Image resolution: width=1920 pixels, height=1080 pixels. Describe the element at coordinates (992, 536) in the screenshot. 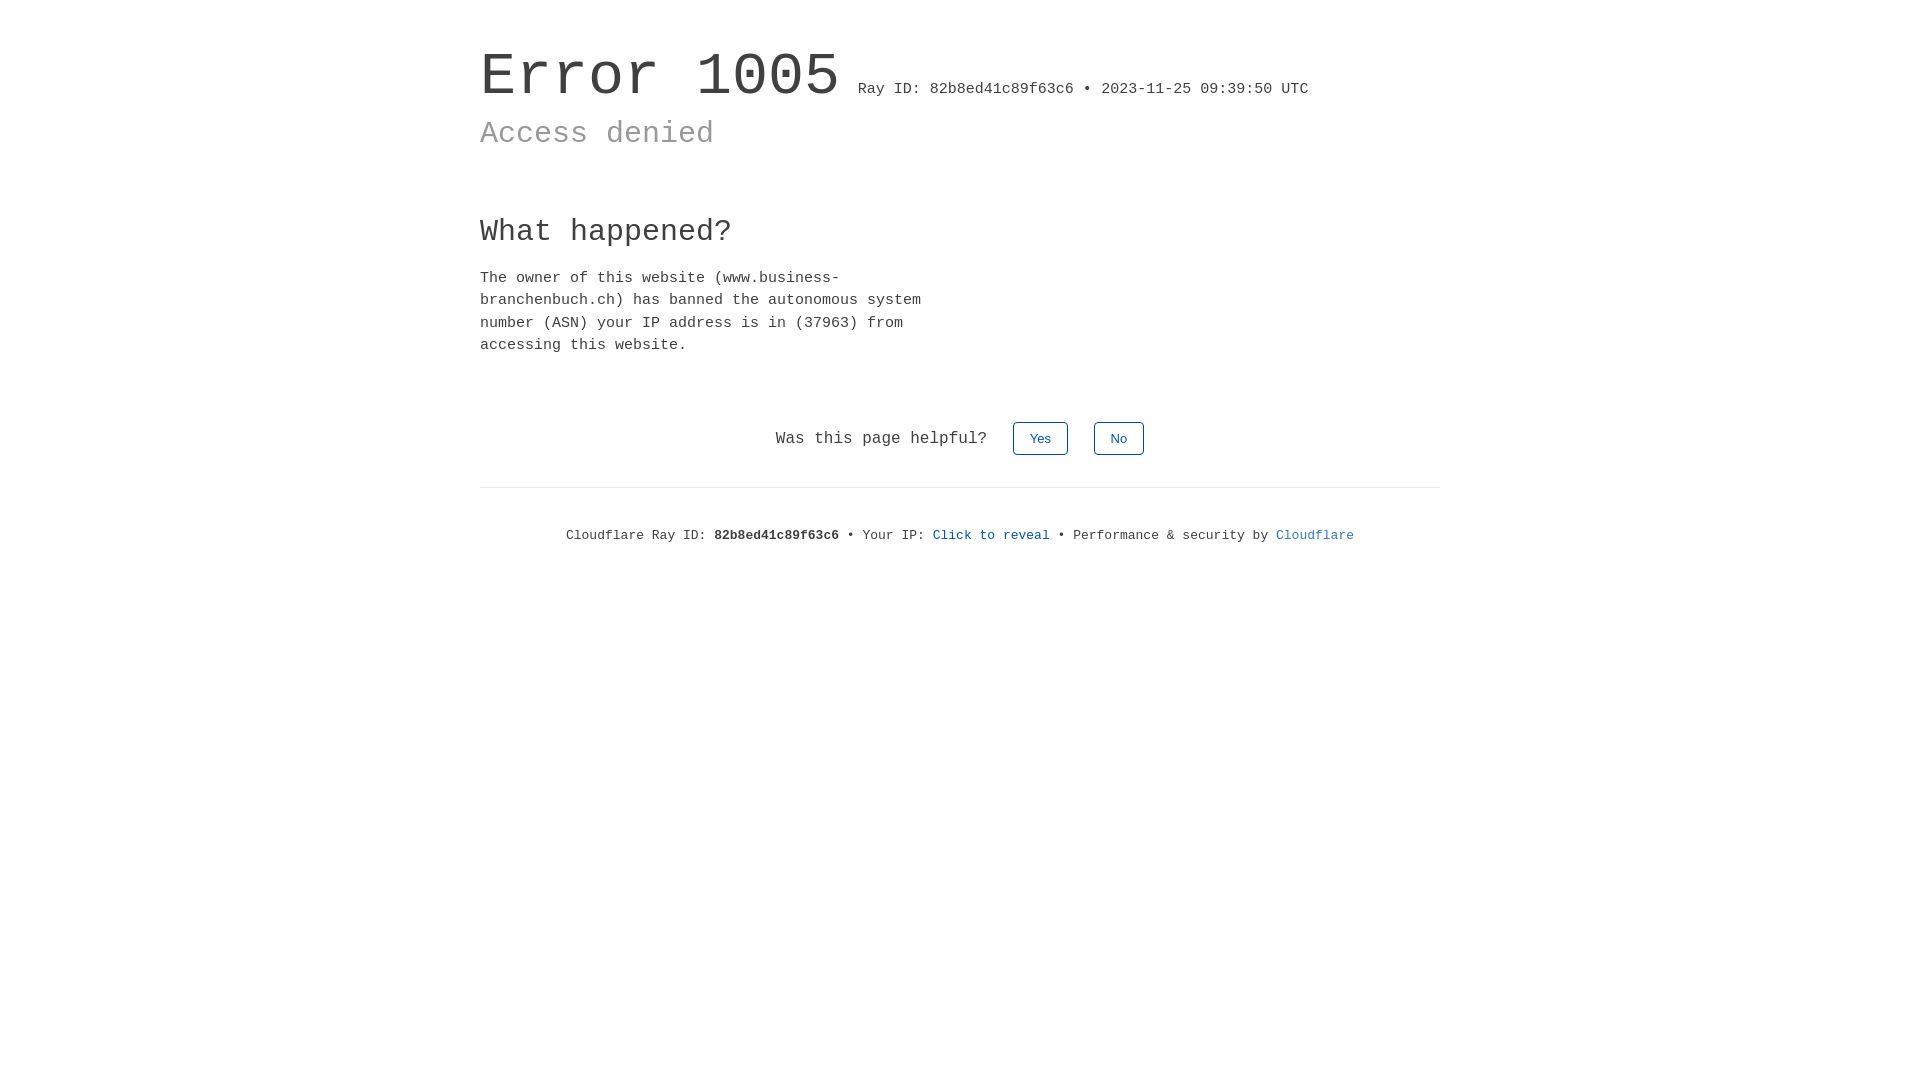

I see `Click to reveal` at that location.